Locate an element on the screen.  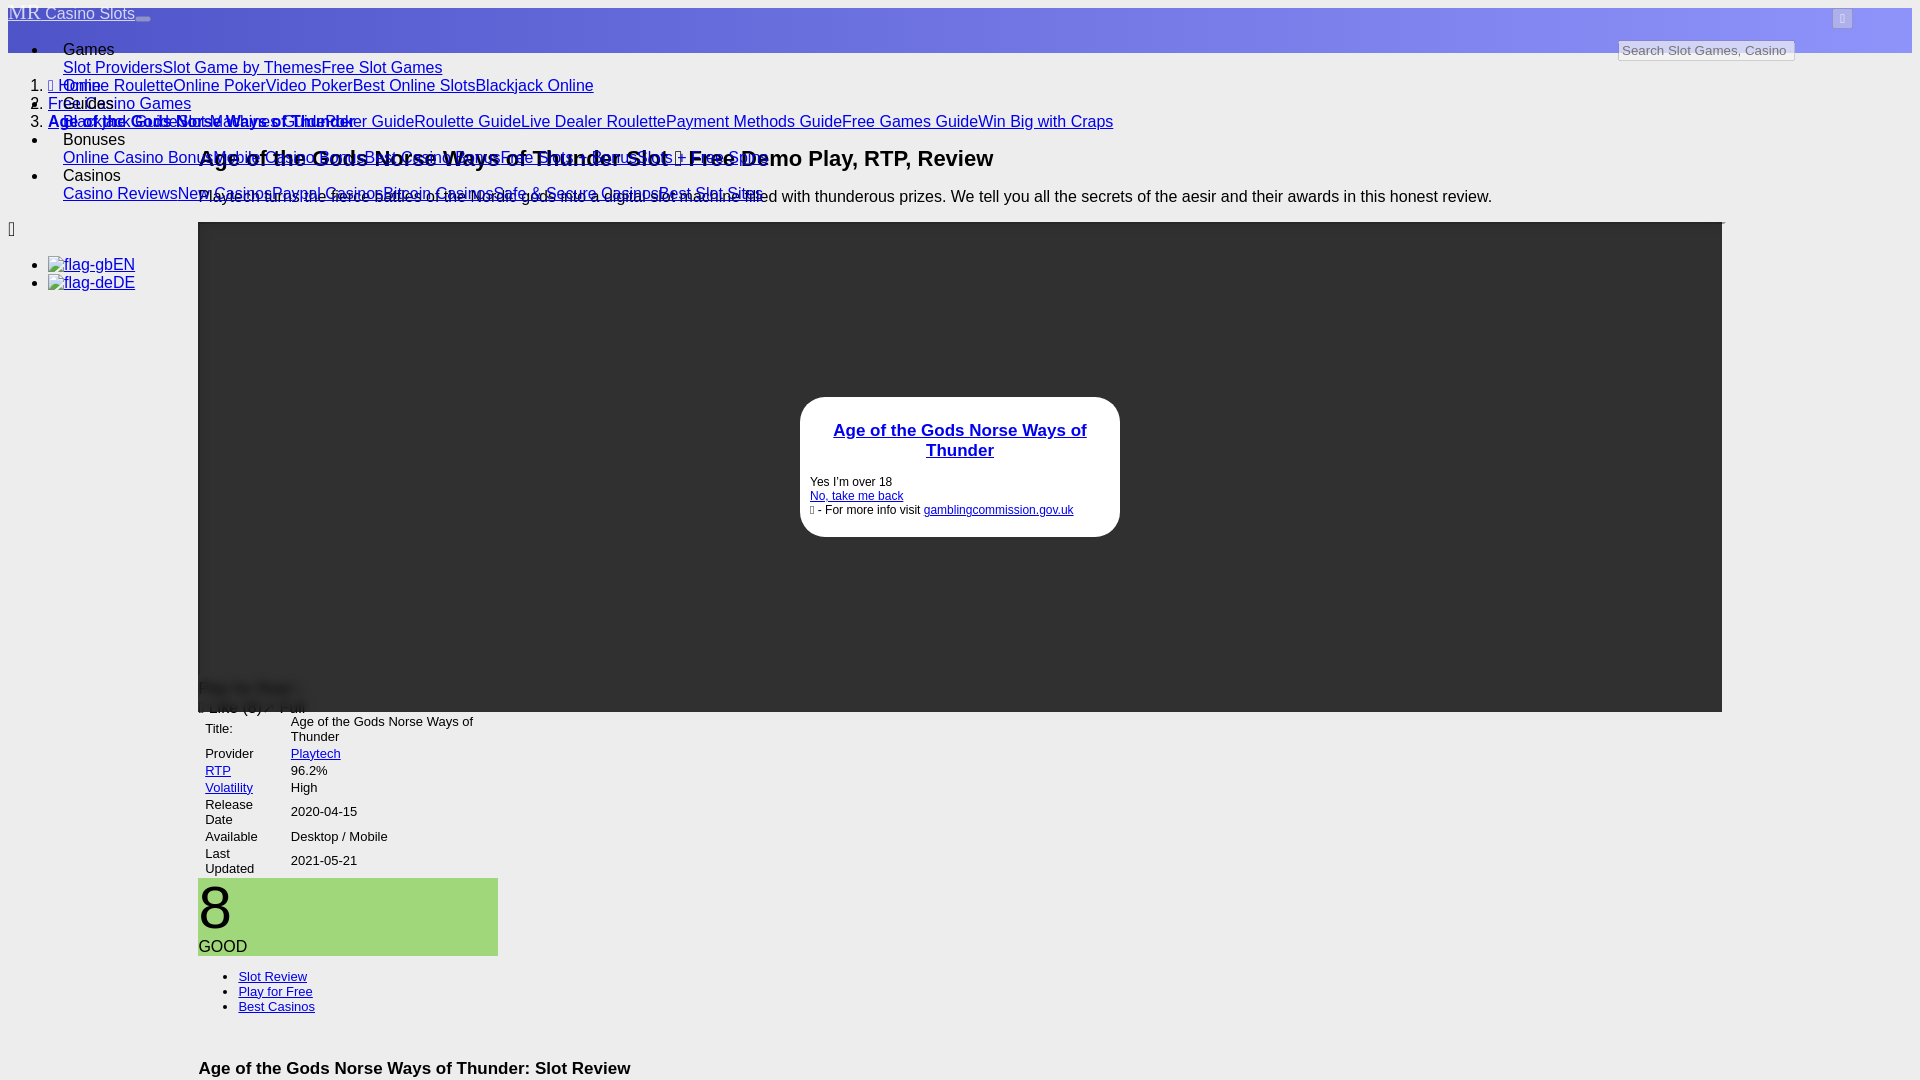
DE is located at coordinates (91, 282).